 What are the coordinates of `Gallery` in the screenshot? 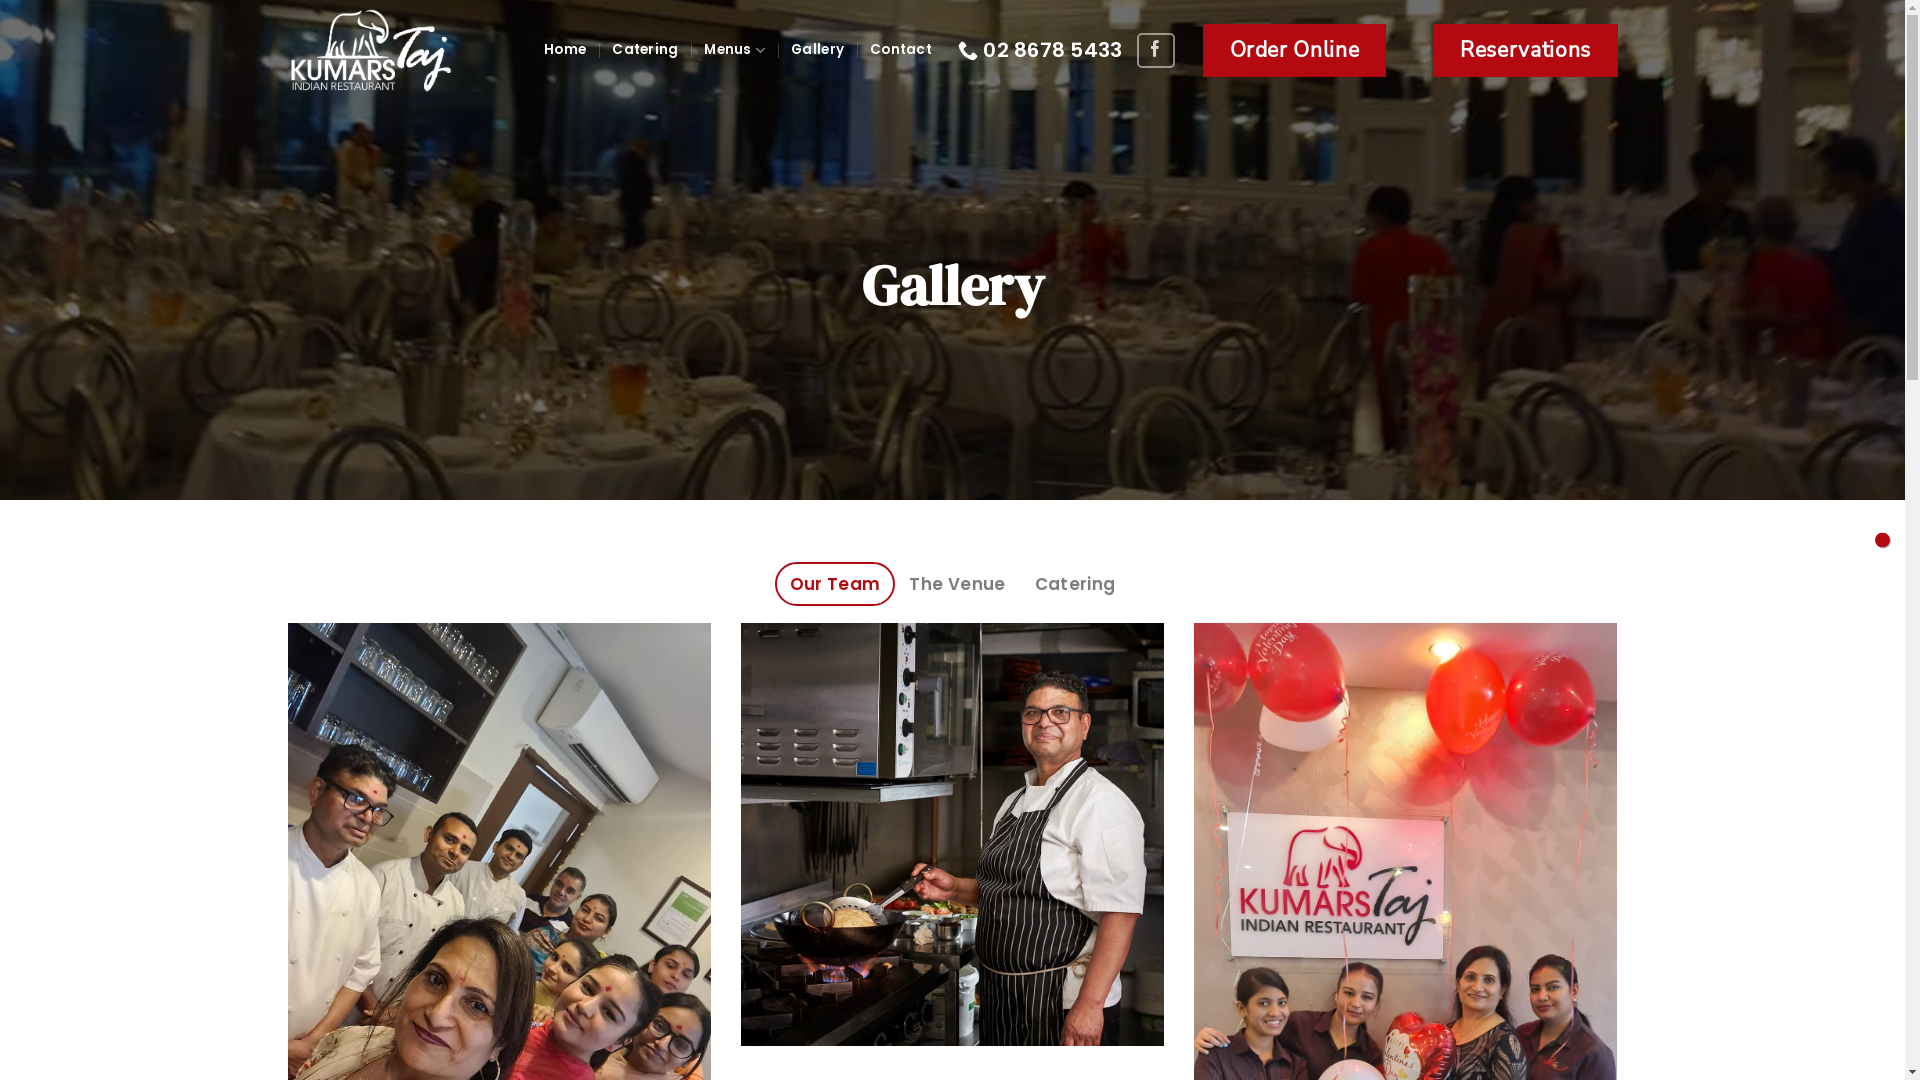 It's located at (818, 50).